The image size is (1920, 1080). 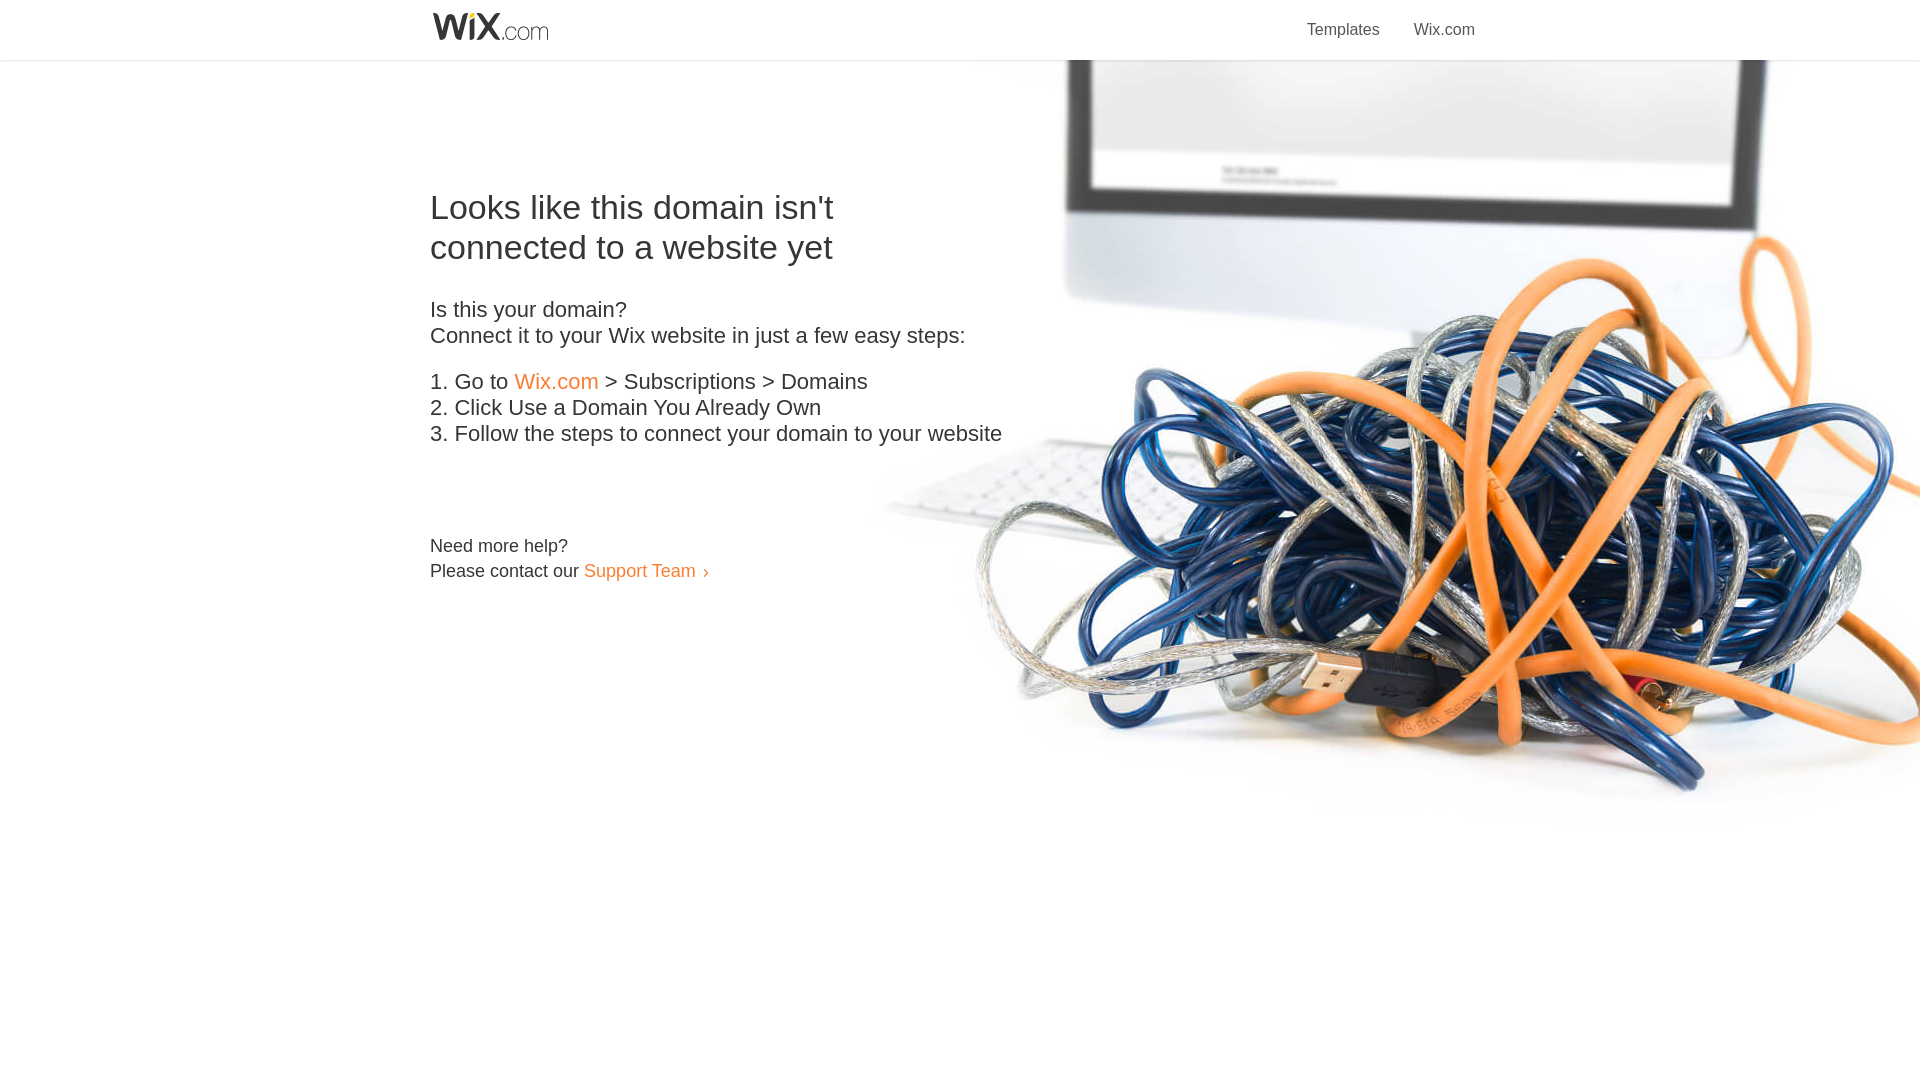 What do you see at coordinates (1444, 18) in the screenshot?
I see `Wix.com` at bounding box center [1444, 18].